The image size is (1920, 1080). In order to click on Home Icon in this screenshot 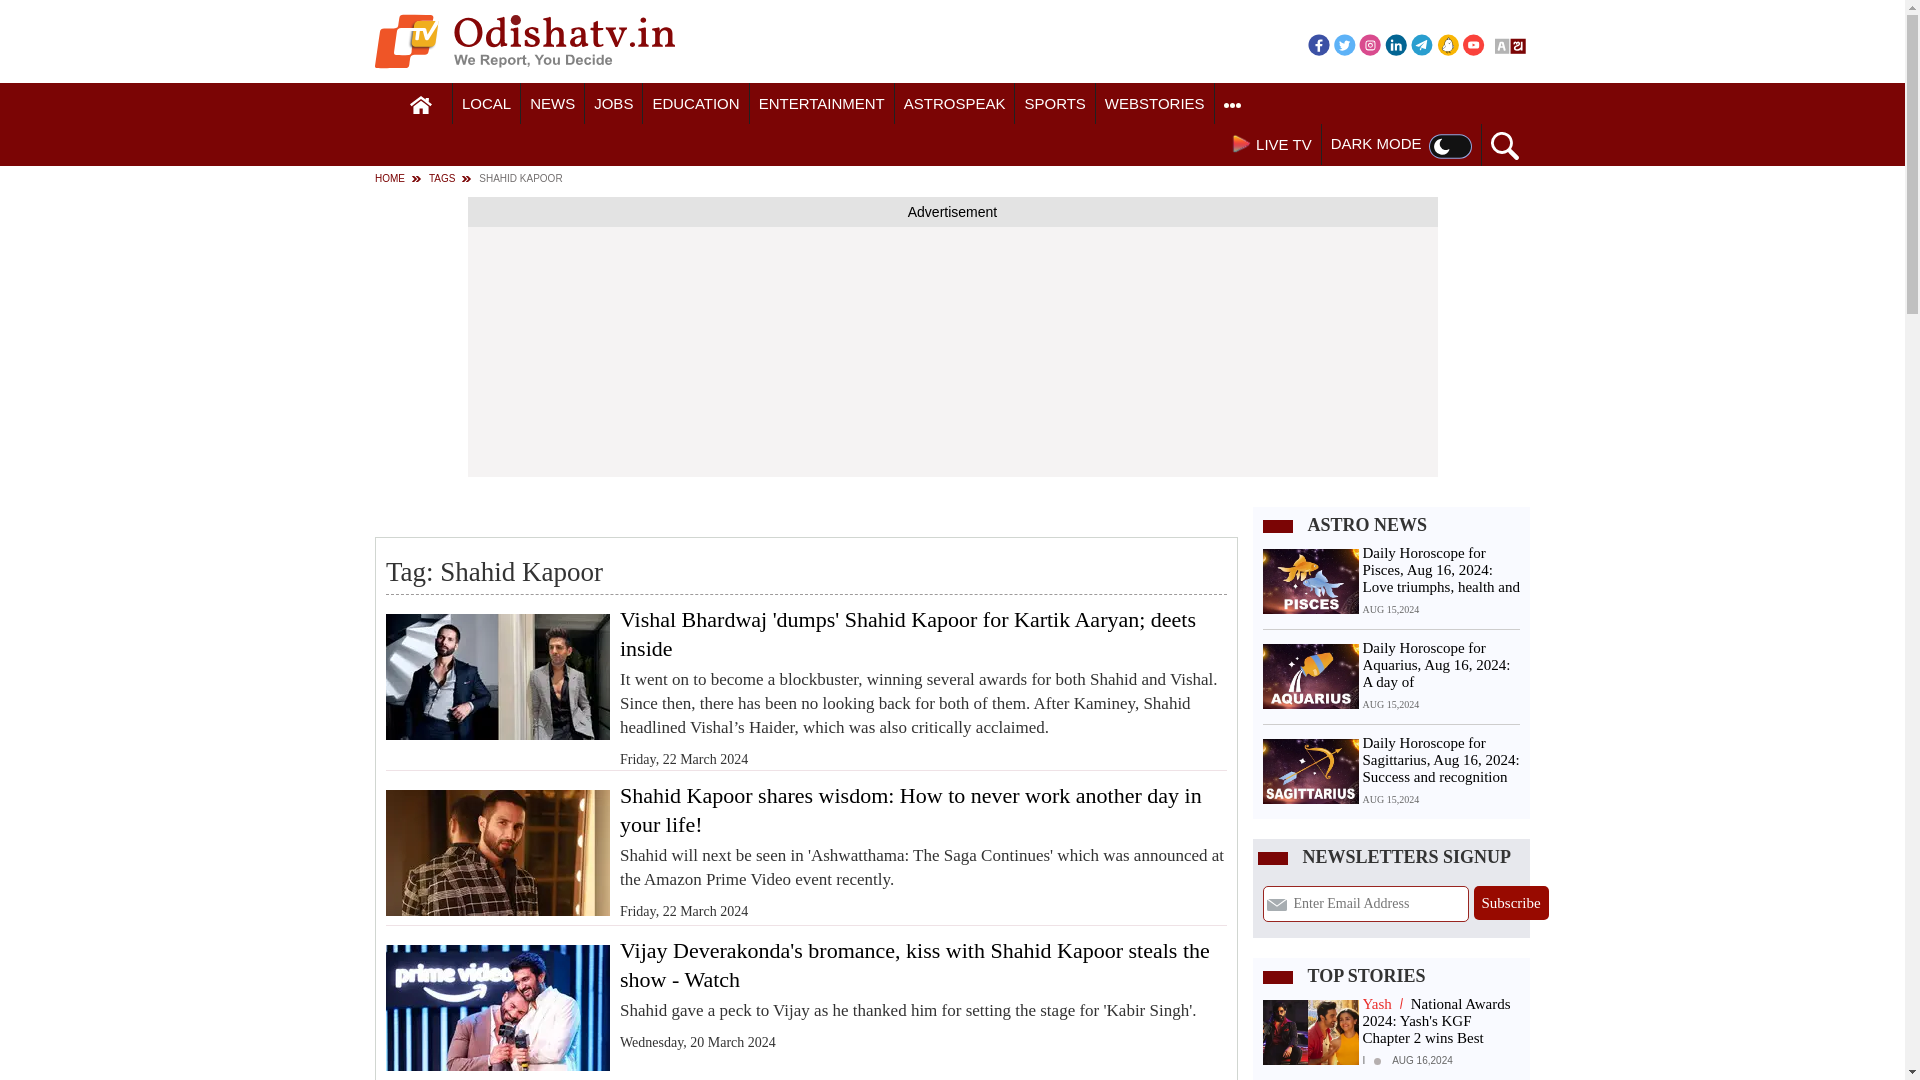, I will do `click(421, 105)`.